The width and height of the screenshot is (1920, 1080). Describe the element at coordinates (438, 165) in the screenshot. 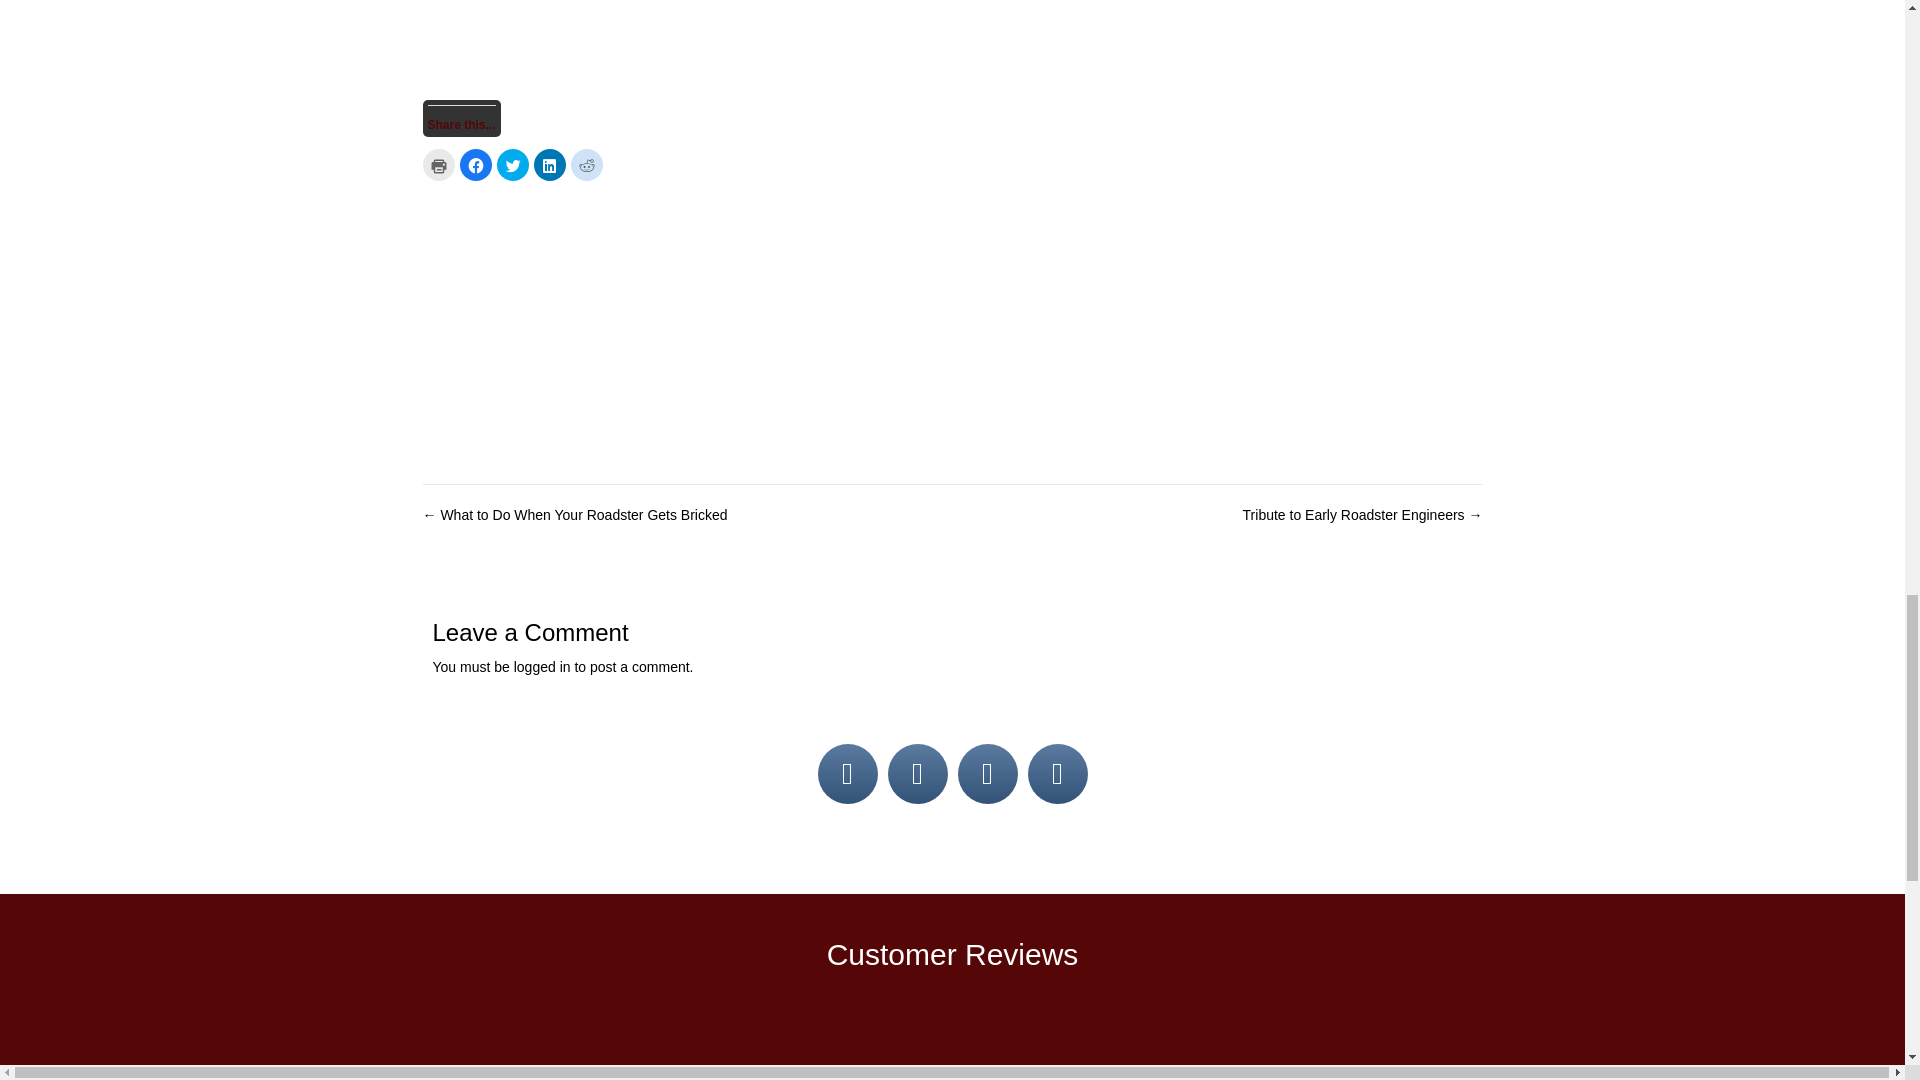

I see `Click to print` at that location.